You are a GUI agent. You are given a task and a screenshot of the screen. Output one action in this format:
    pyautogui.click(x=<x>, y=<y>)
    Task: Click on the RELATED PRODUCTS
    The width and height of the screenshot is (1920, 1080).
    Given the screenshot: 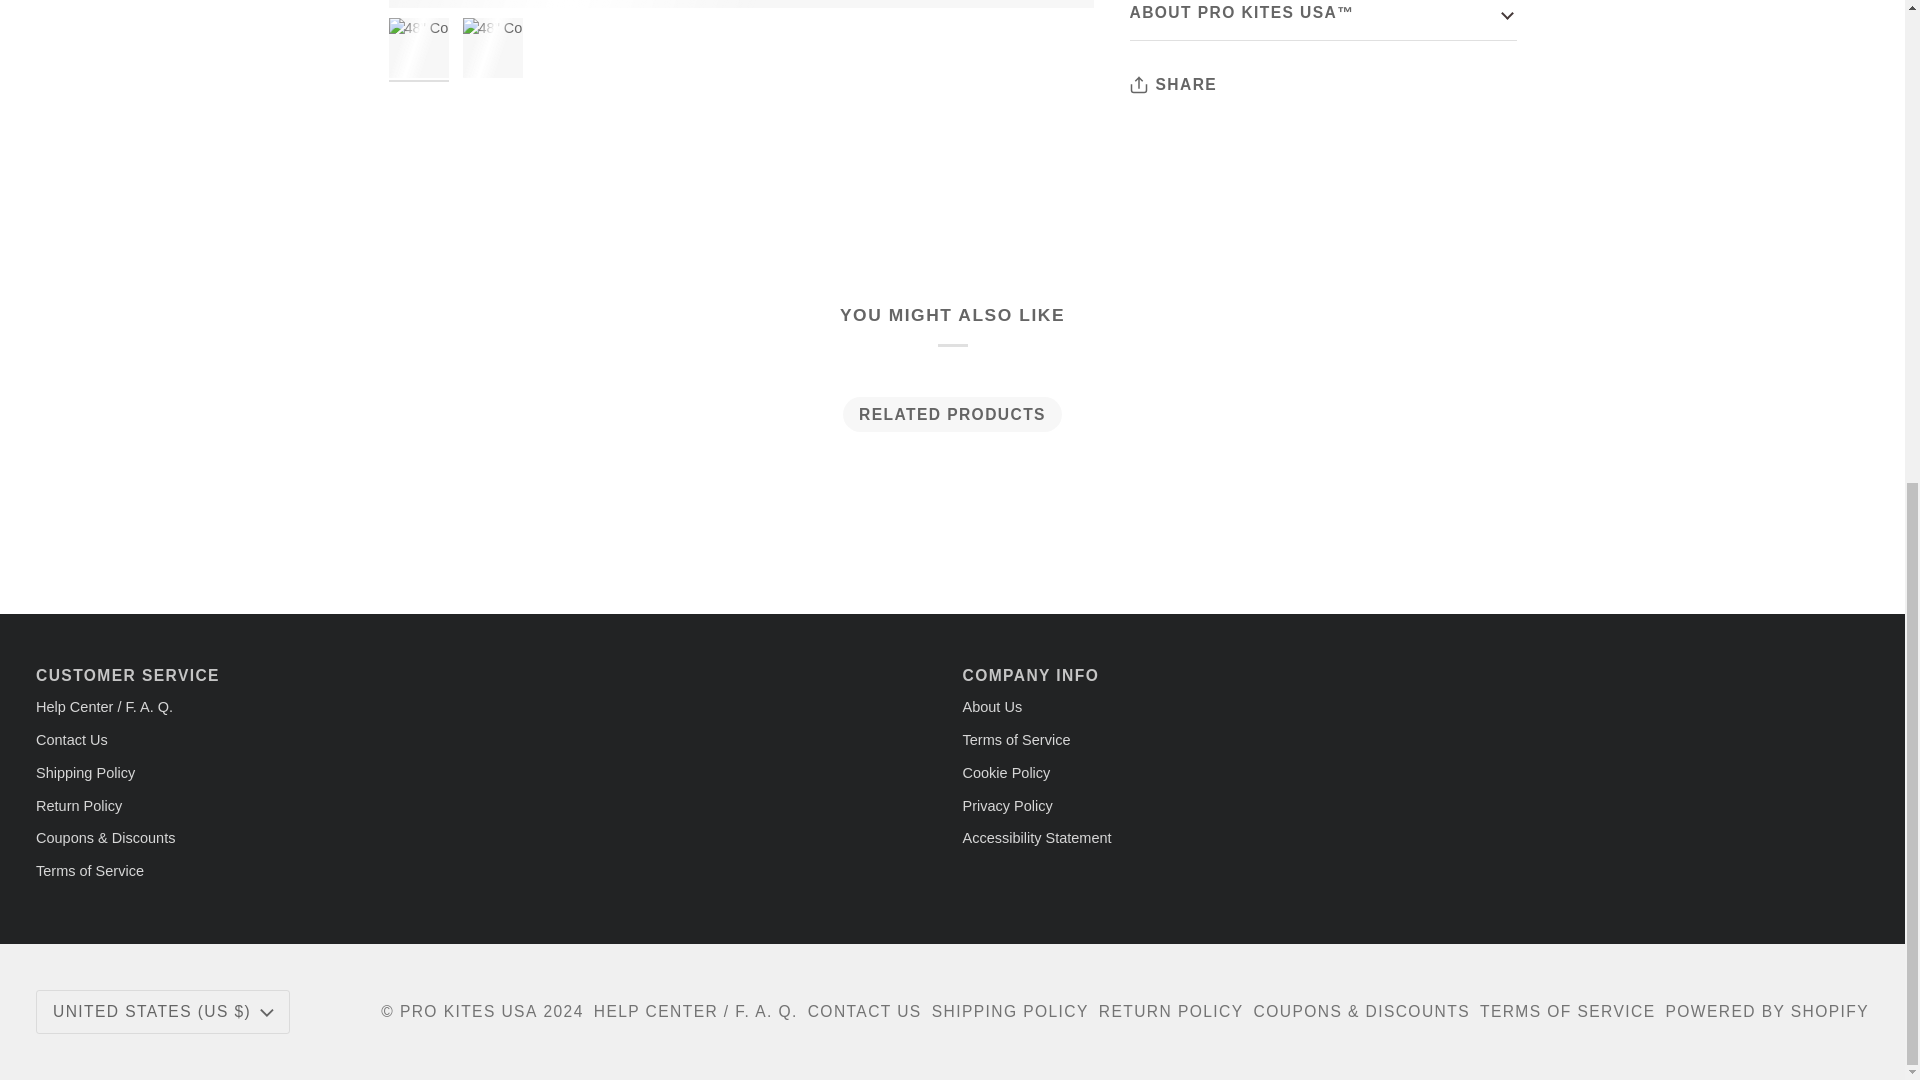 What is the action you would take?
    pyautogui.click(x=952, y=414)
    